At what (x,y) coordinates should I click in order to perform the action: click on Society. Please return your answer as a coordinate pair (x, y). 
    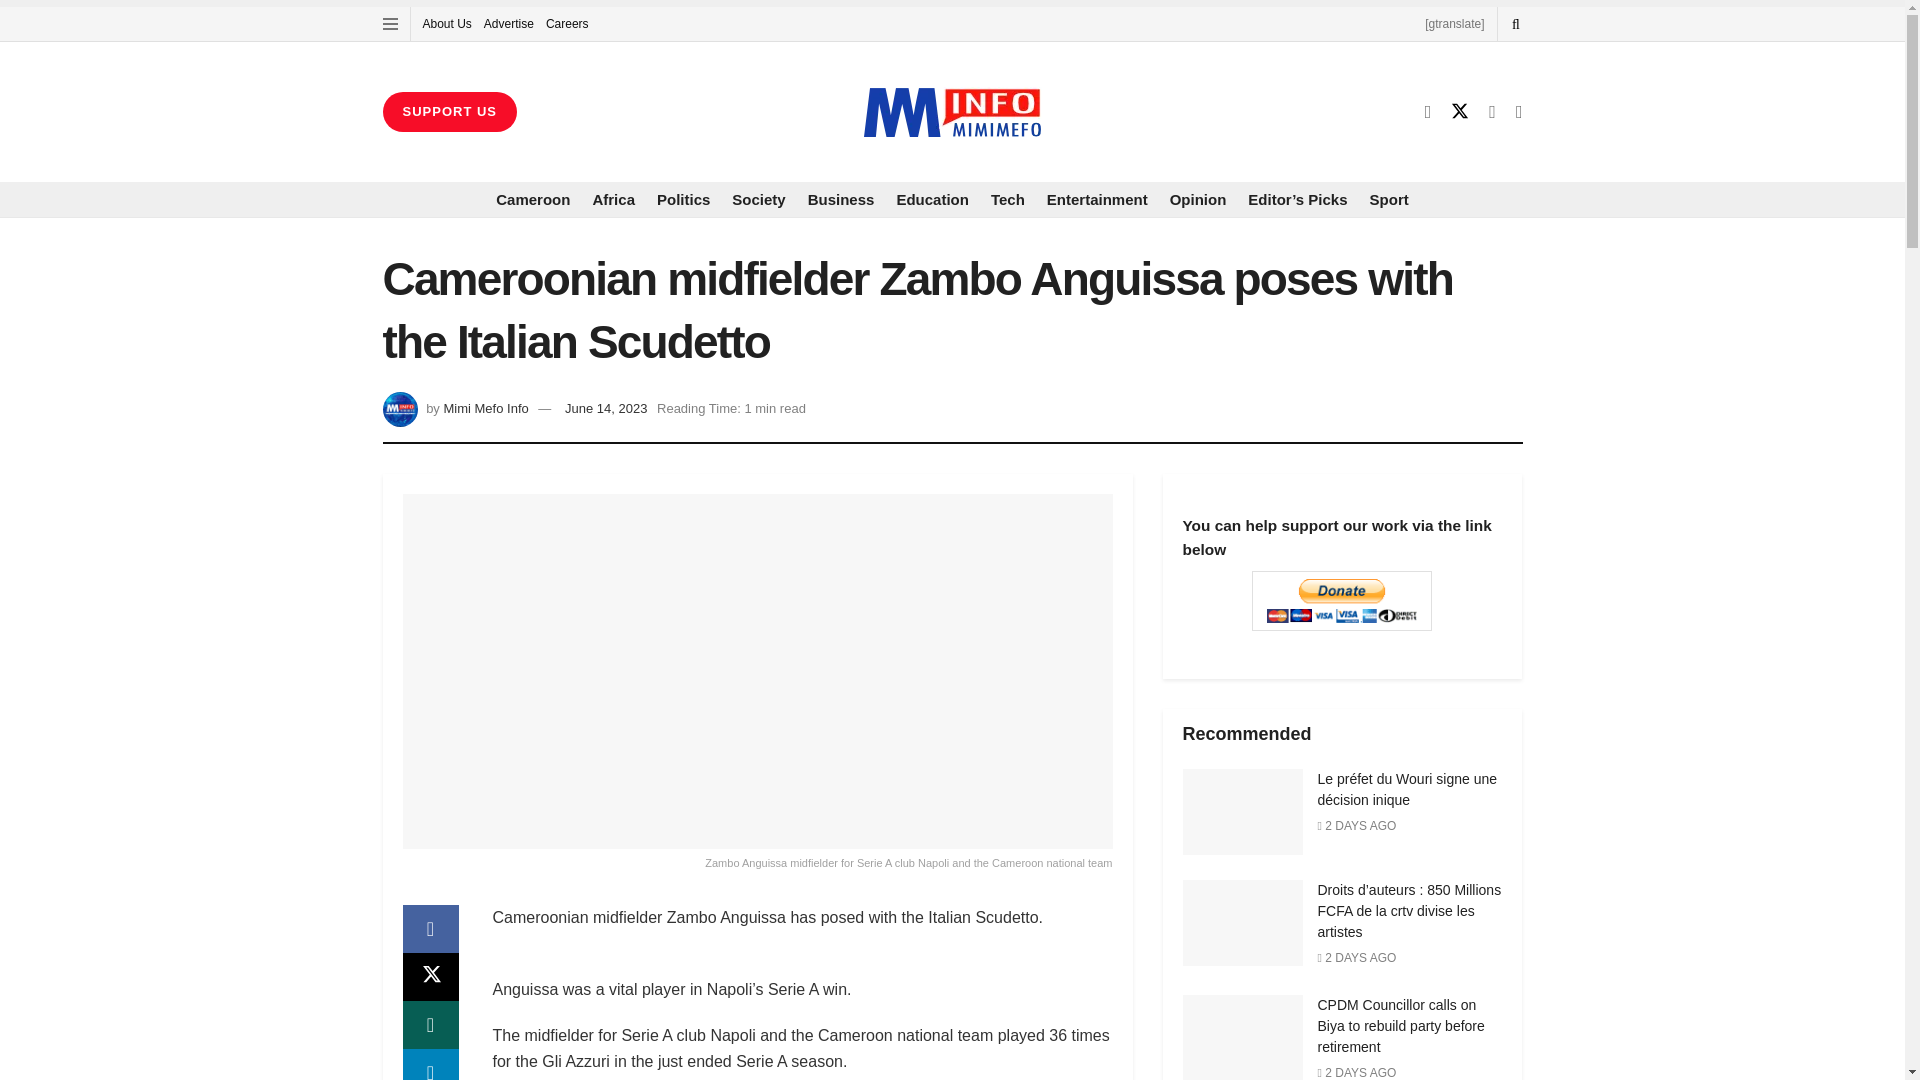
    Looking at the image, I should click on (758, 200).